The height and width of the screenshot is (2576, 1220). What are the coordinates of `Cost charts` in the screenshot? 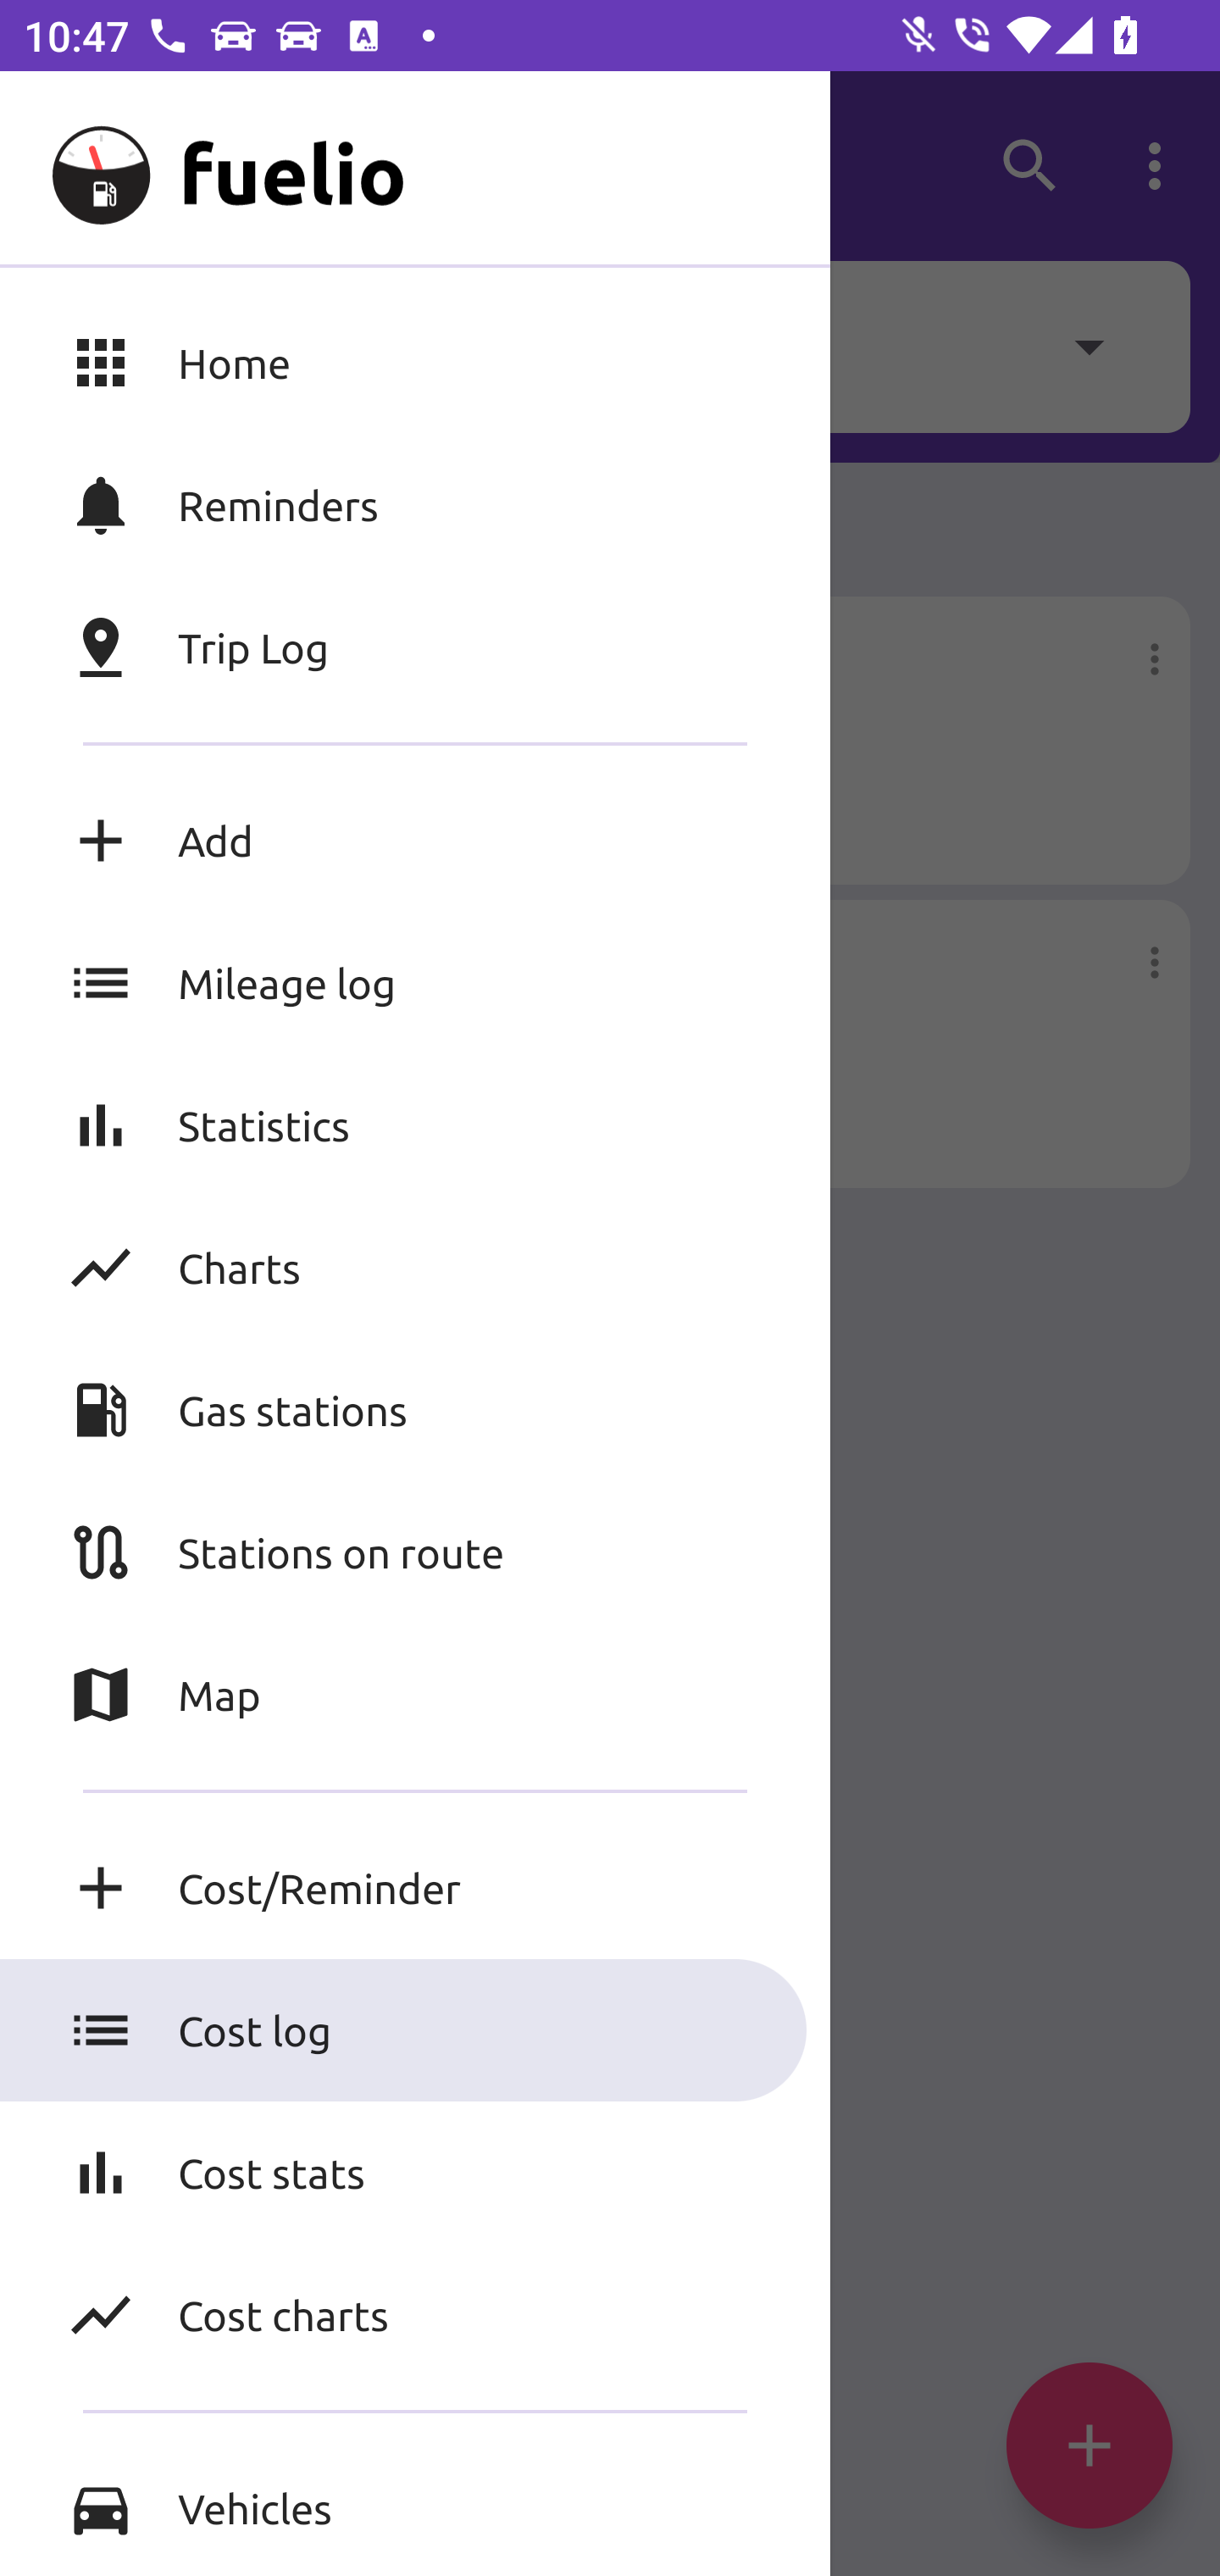 It's located at (415, 2314).